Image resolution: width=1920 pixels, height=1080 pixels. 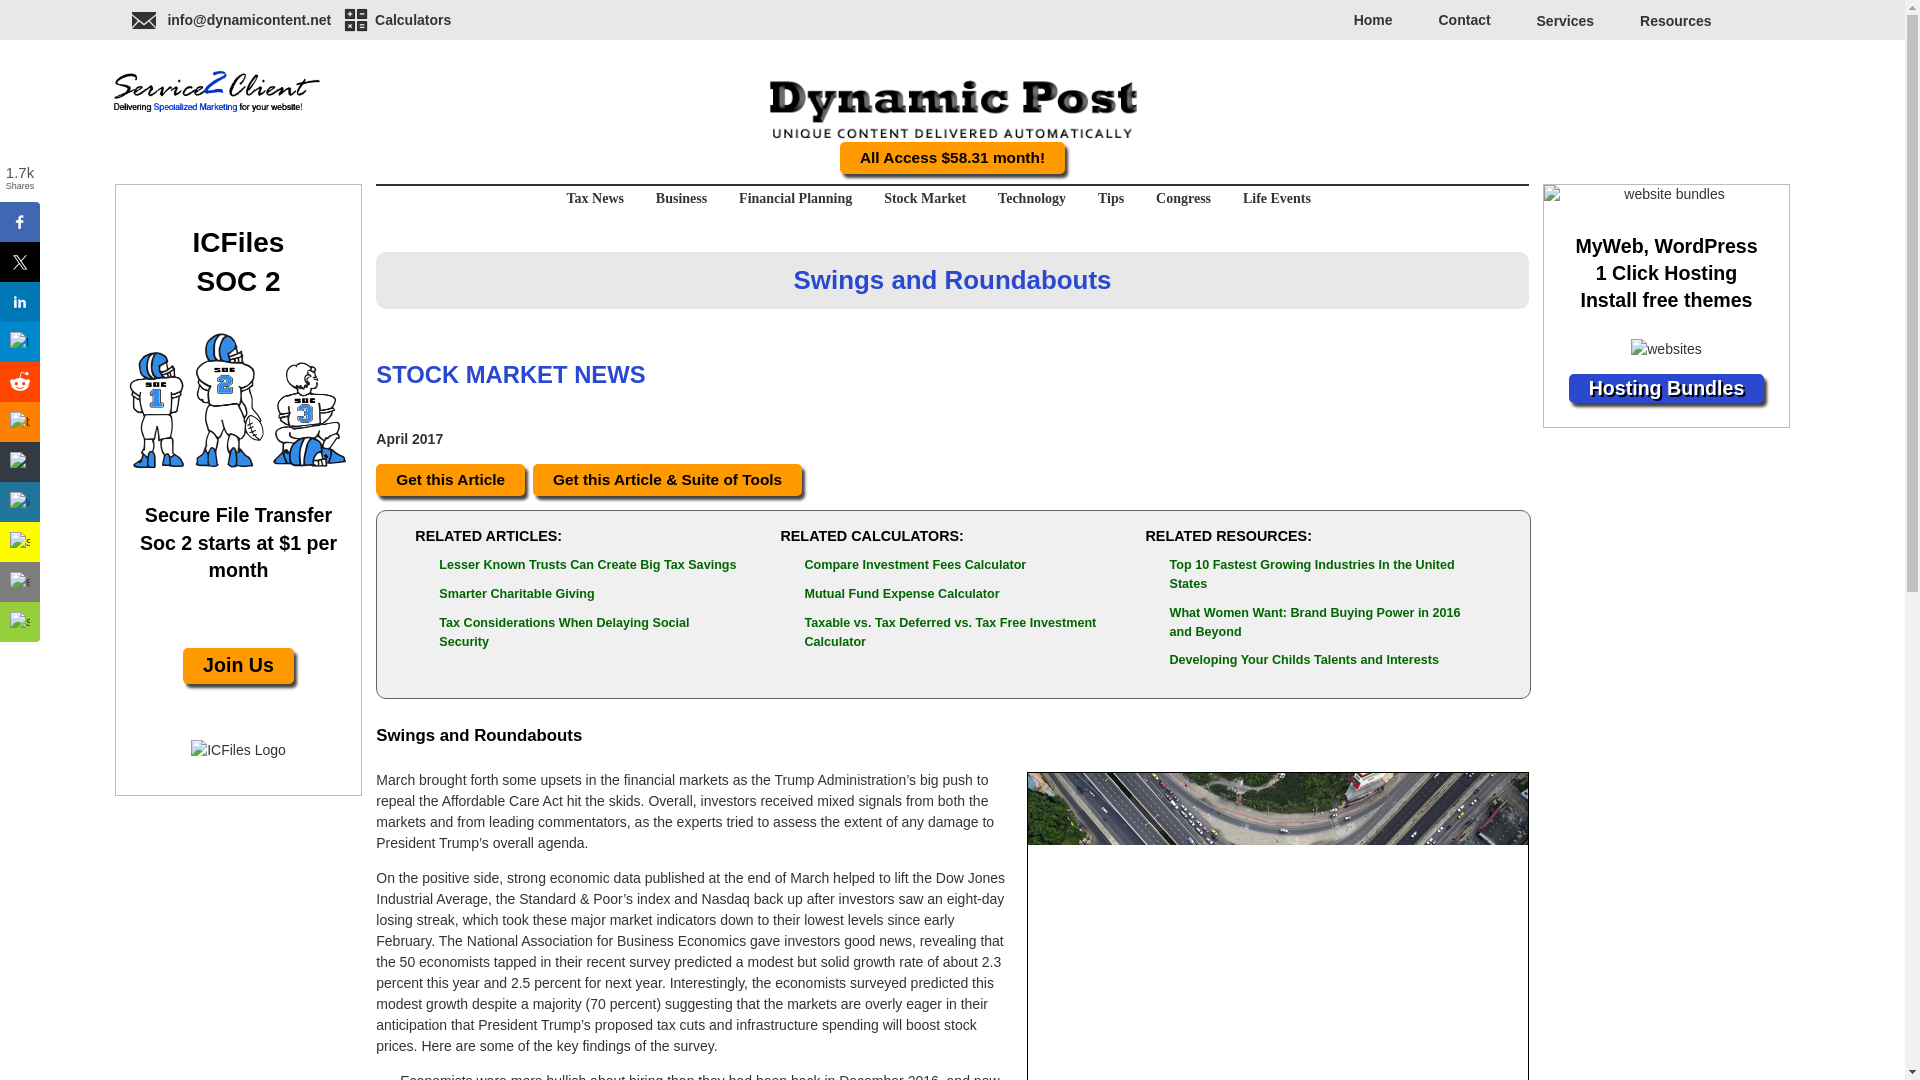 I want to click on Join Us, so click(x=238, y=666).